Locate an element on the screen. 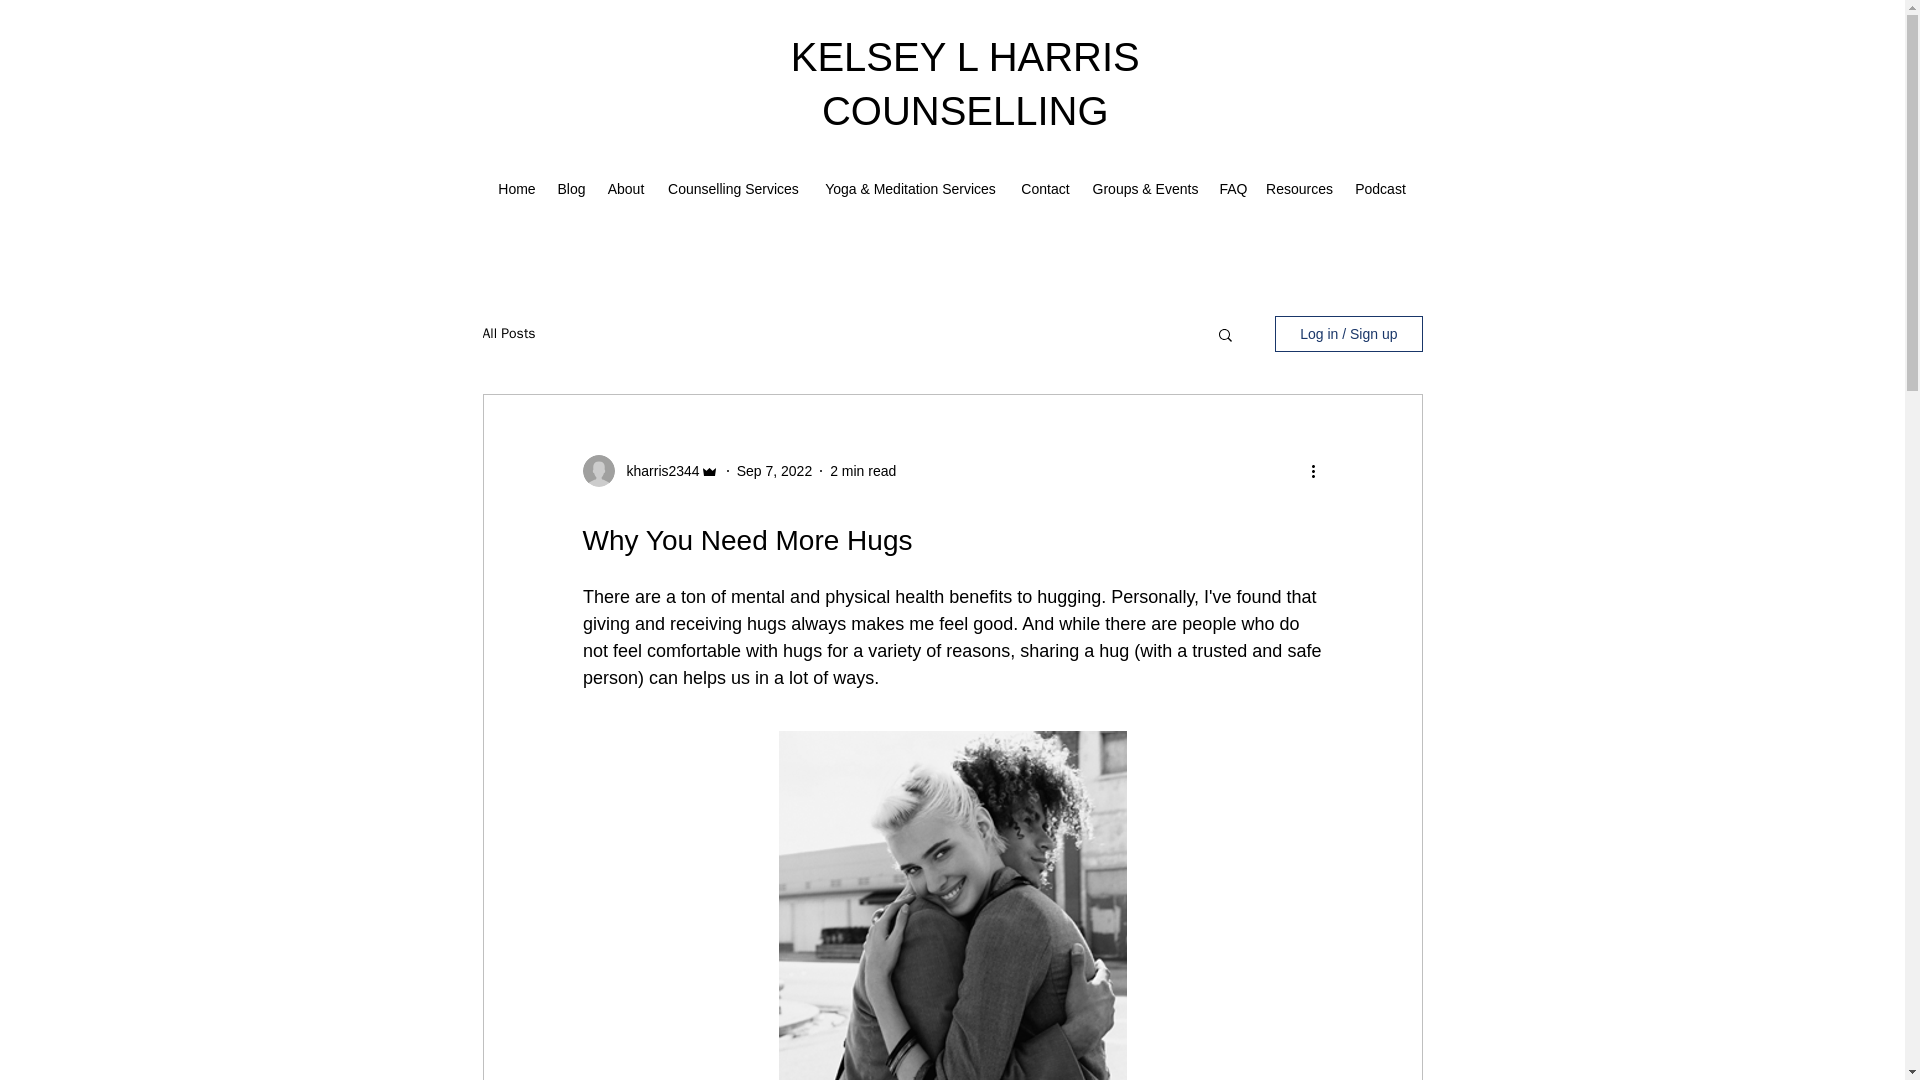 The height and width of the screenshot is (1080, 1920). Blog is located at coordinates (570, 188).